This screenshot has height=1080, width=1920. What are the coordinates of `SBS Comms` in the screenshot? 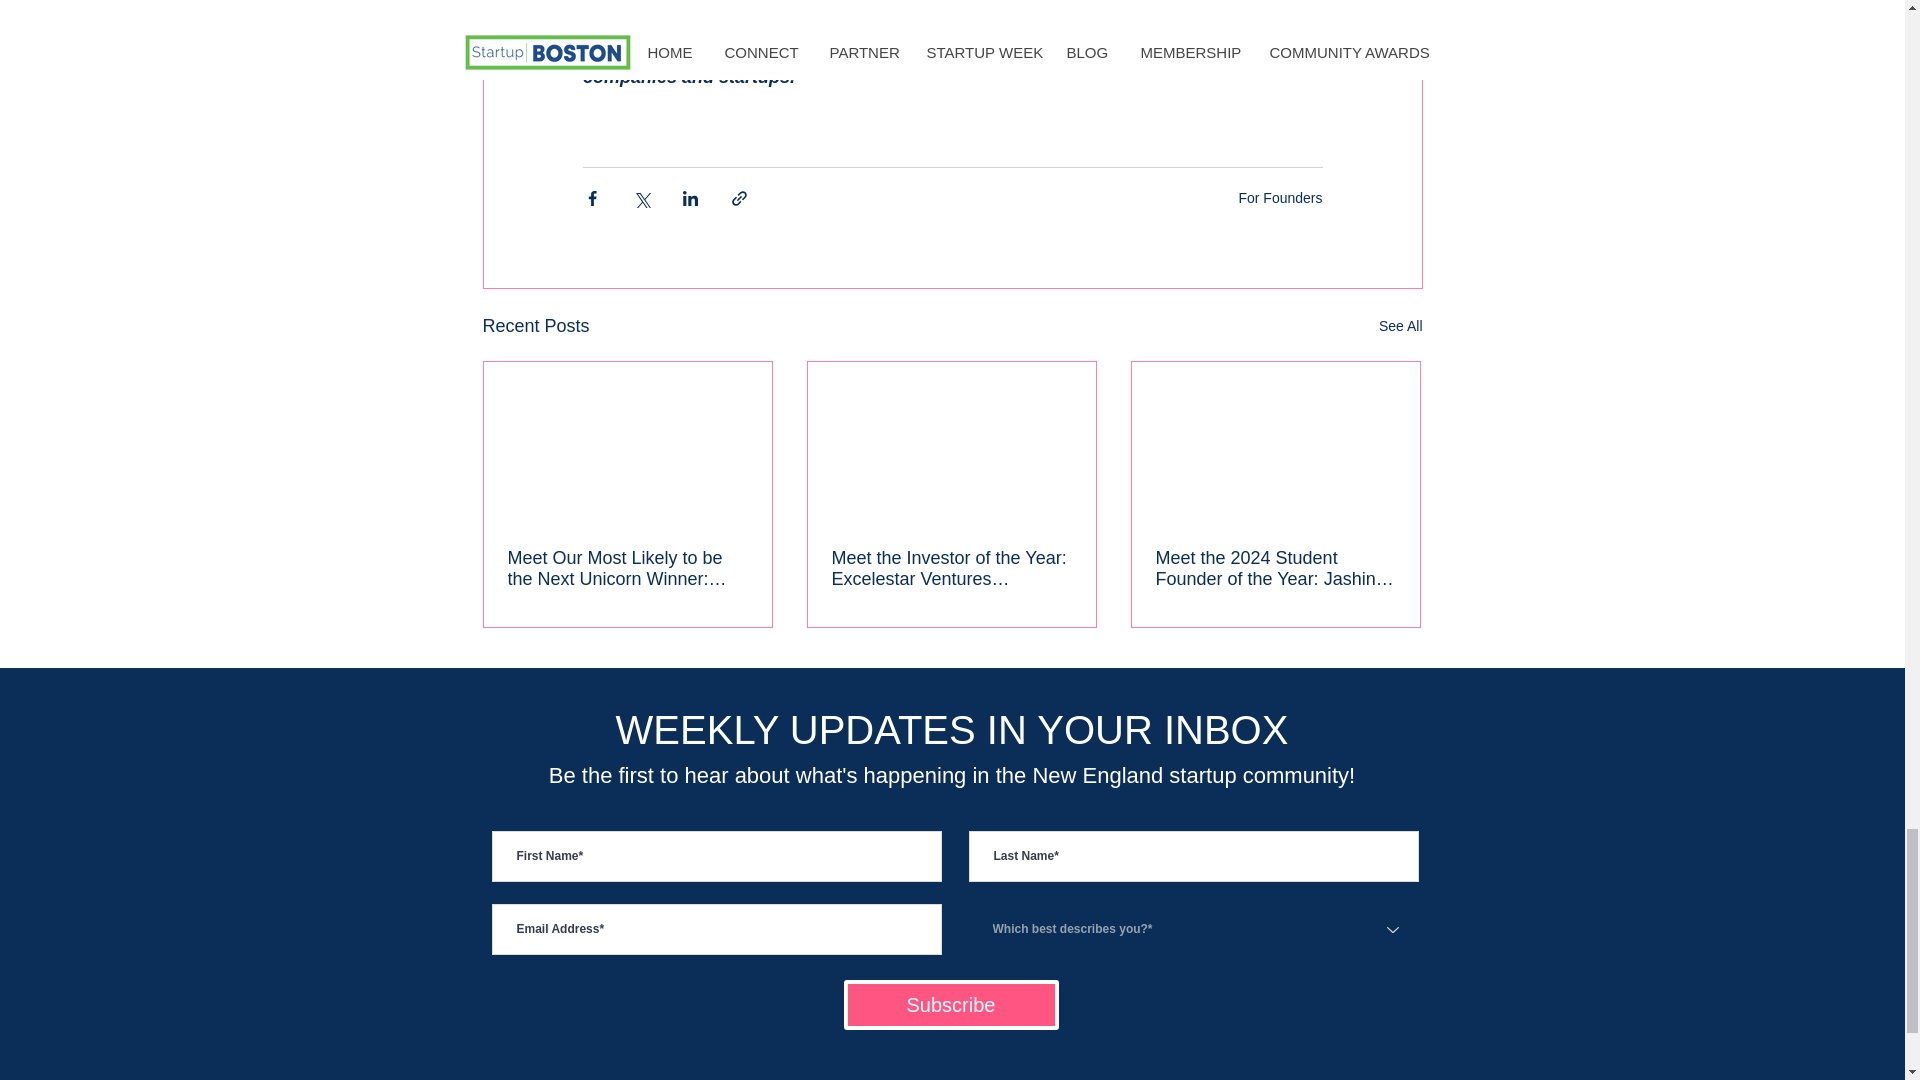 It's located at (882, 52).